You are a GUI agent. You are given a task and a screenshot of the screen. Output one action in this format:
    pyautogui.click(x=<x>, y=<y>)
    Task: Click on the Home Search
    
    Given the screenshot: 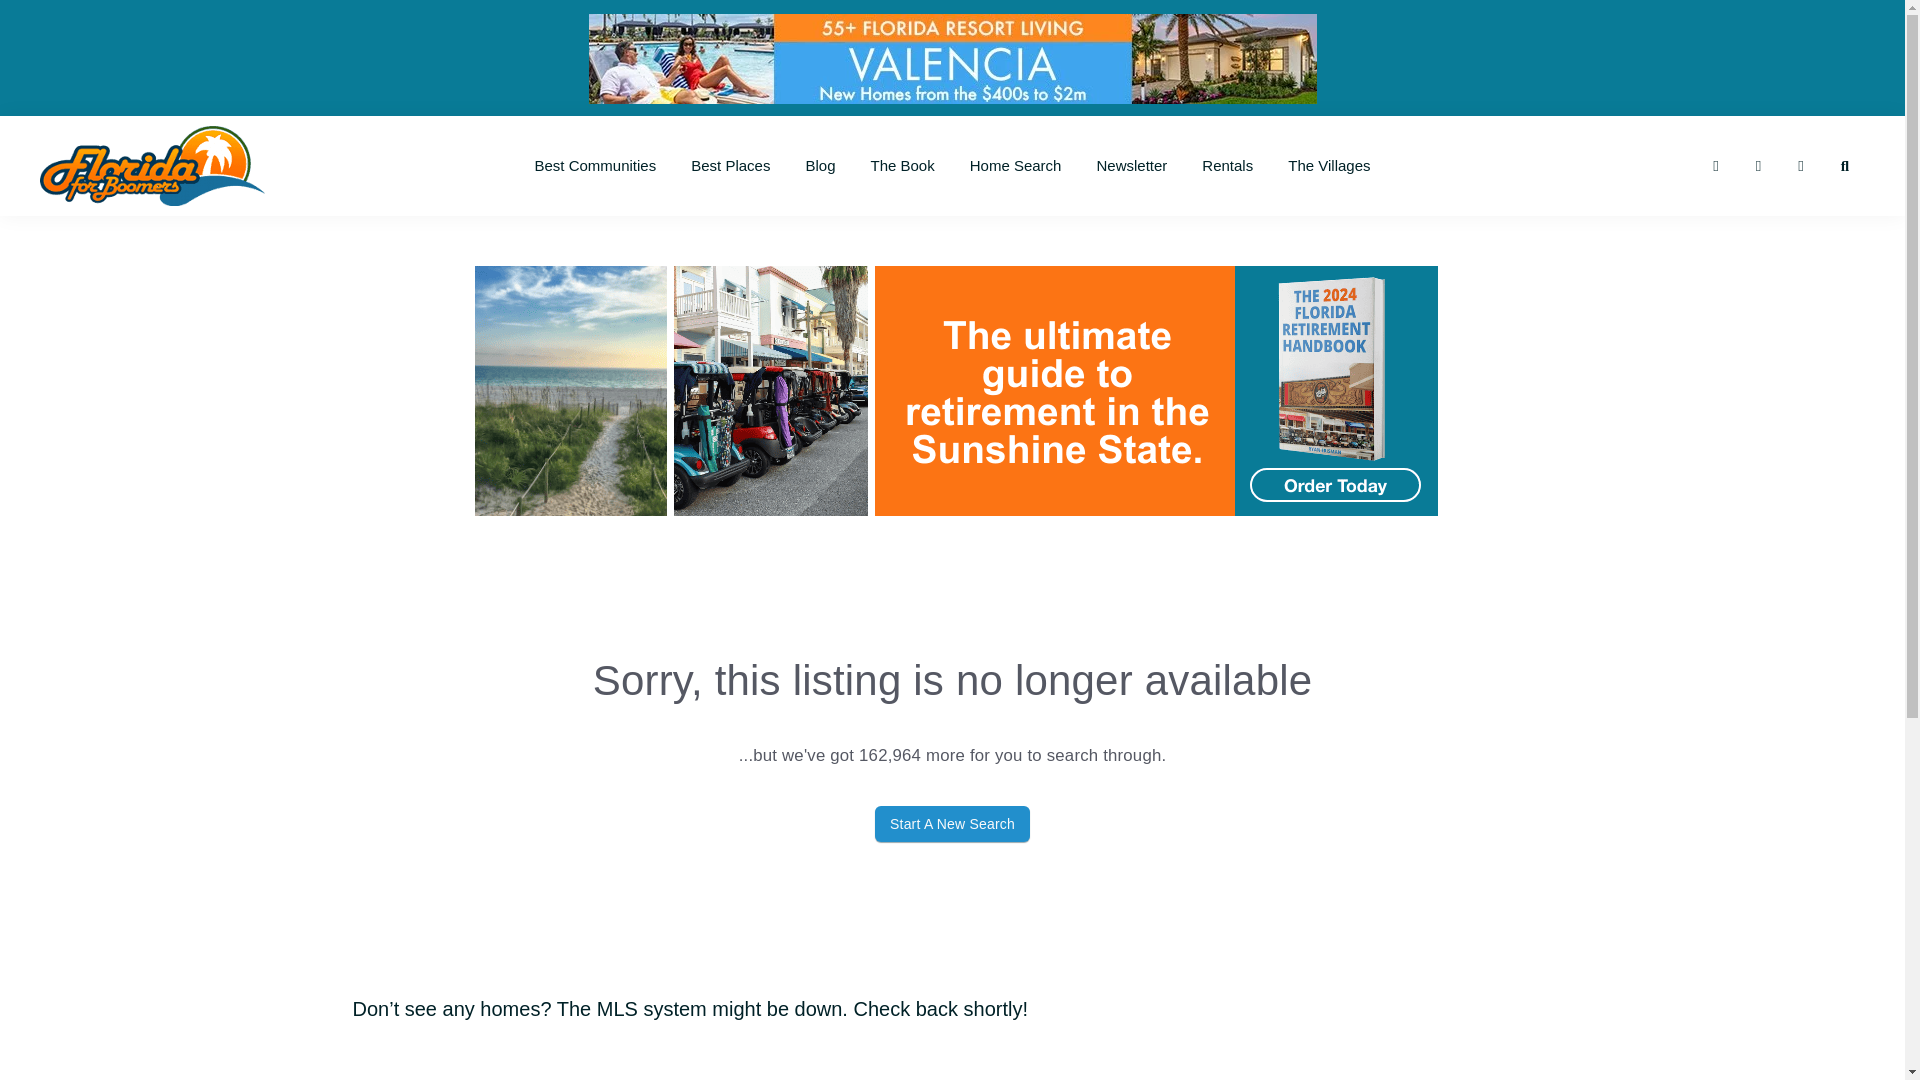 What is the action you would take?
    pyautogui.click(x=1016, y=166)
    